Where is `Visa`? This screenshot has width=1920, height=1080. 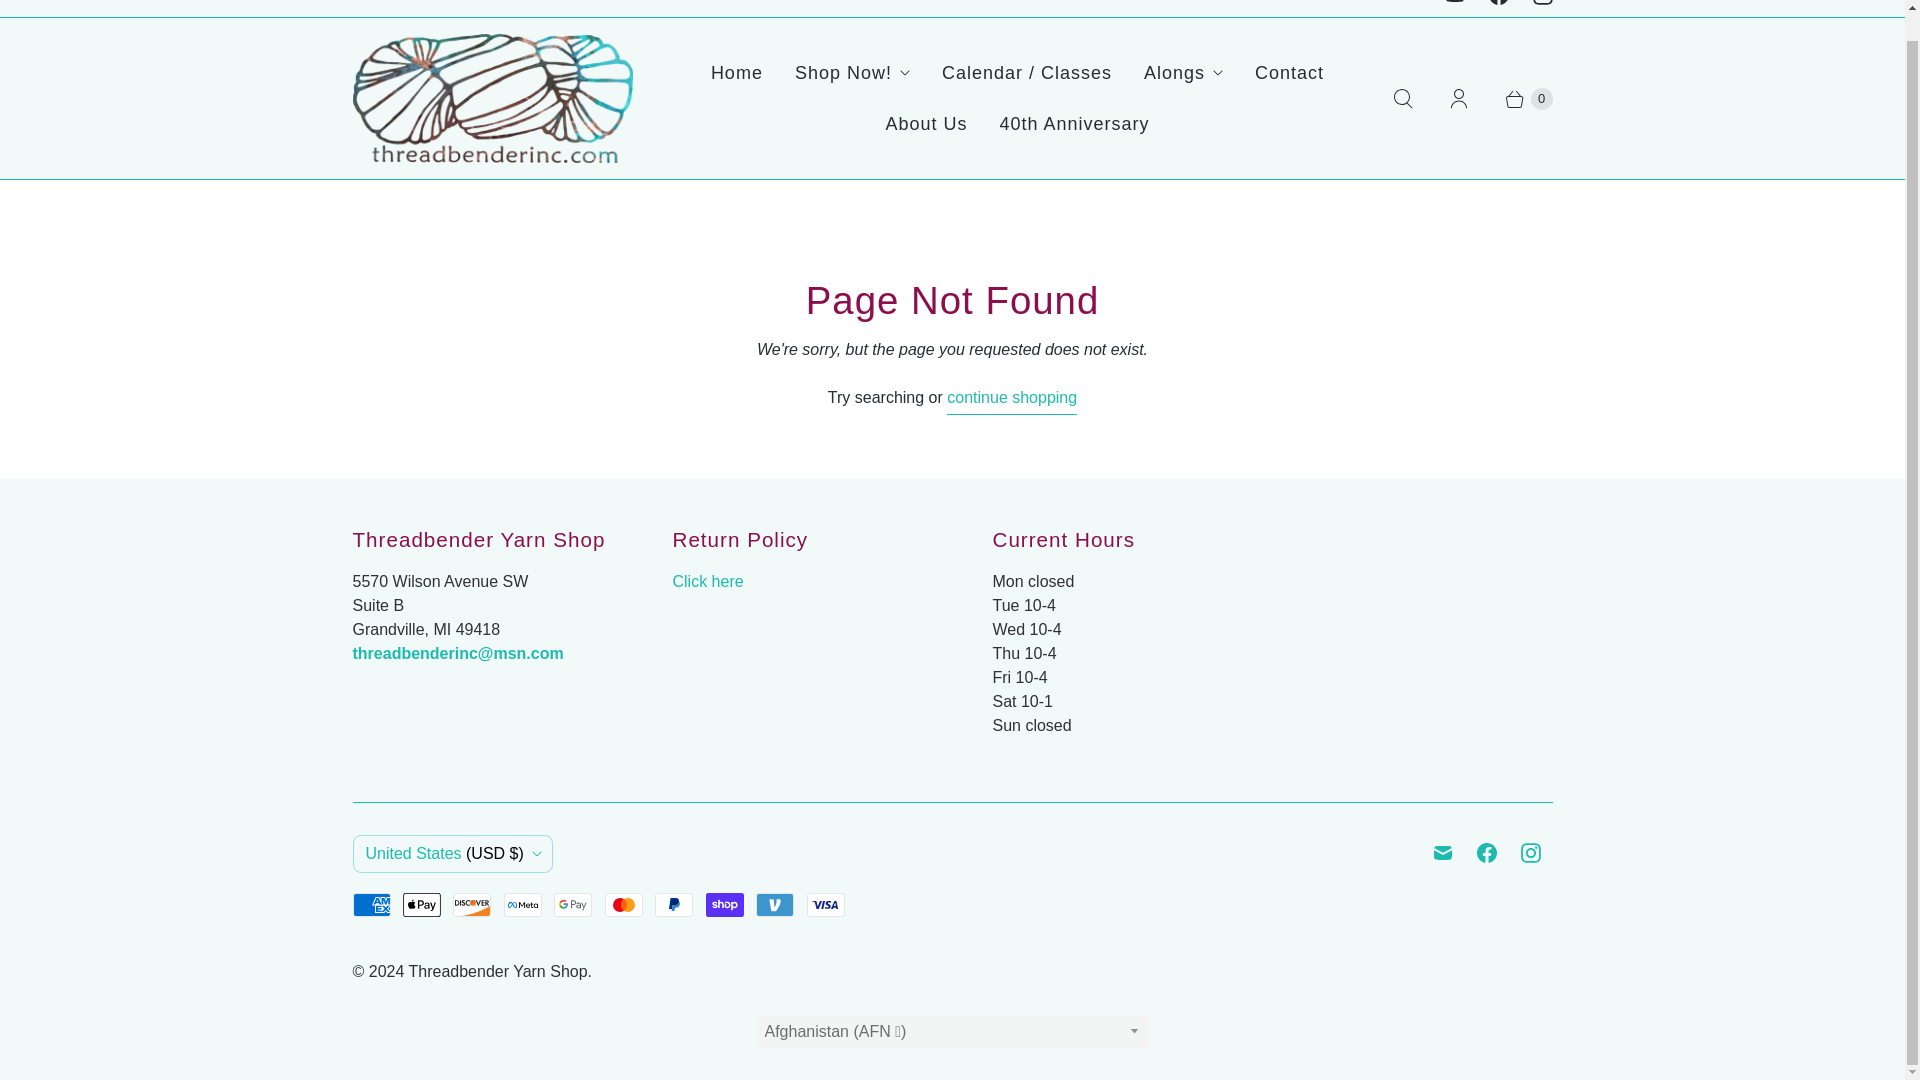
Visa is located at coordinates (825, 904).